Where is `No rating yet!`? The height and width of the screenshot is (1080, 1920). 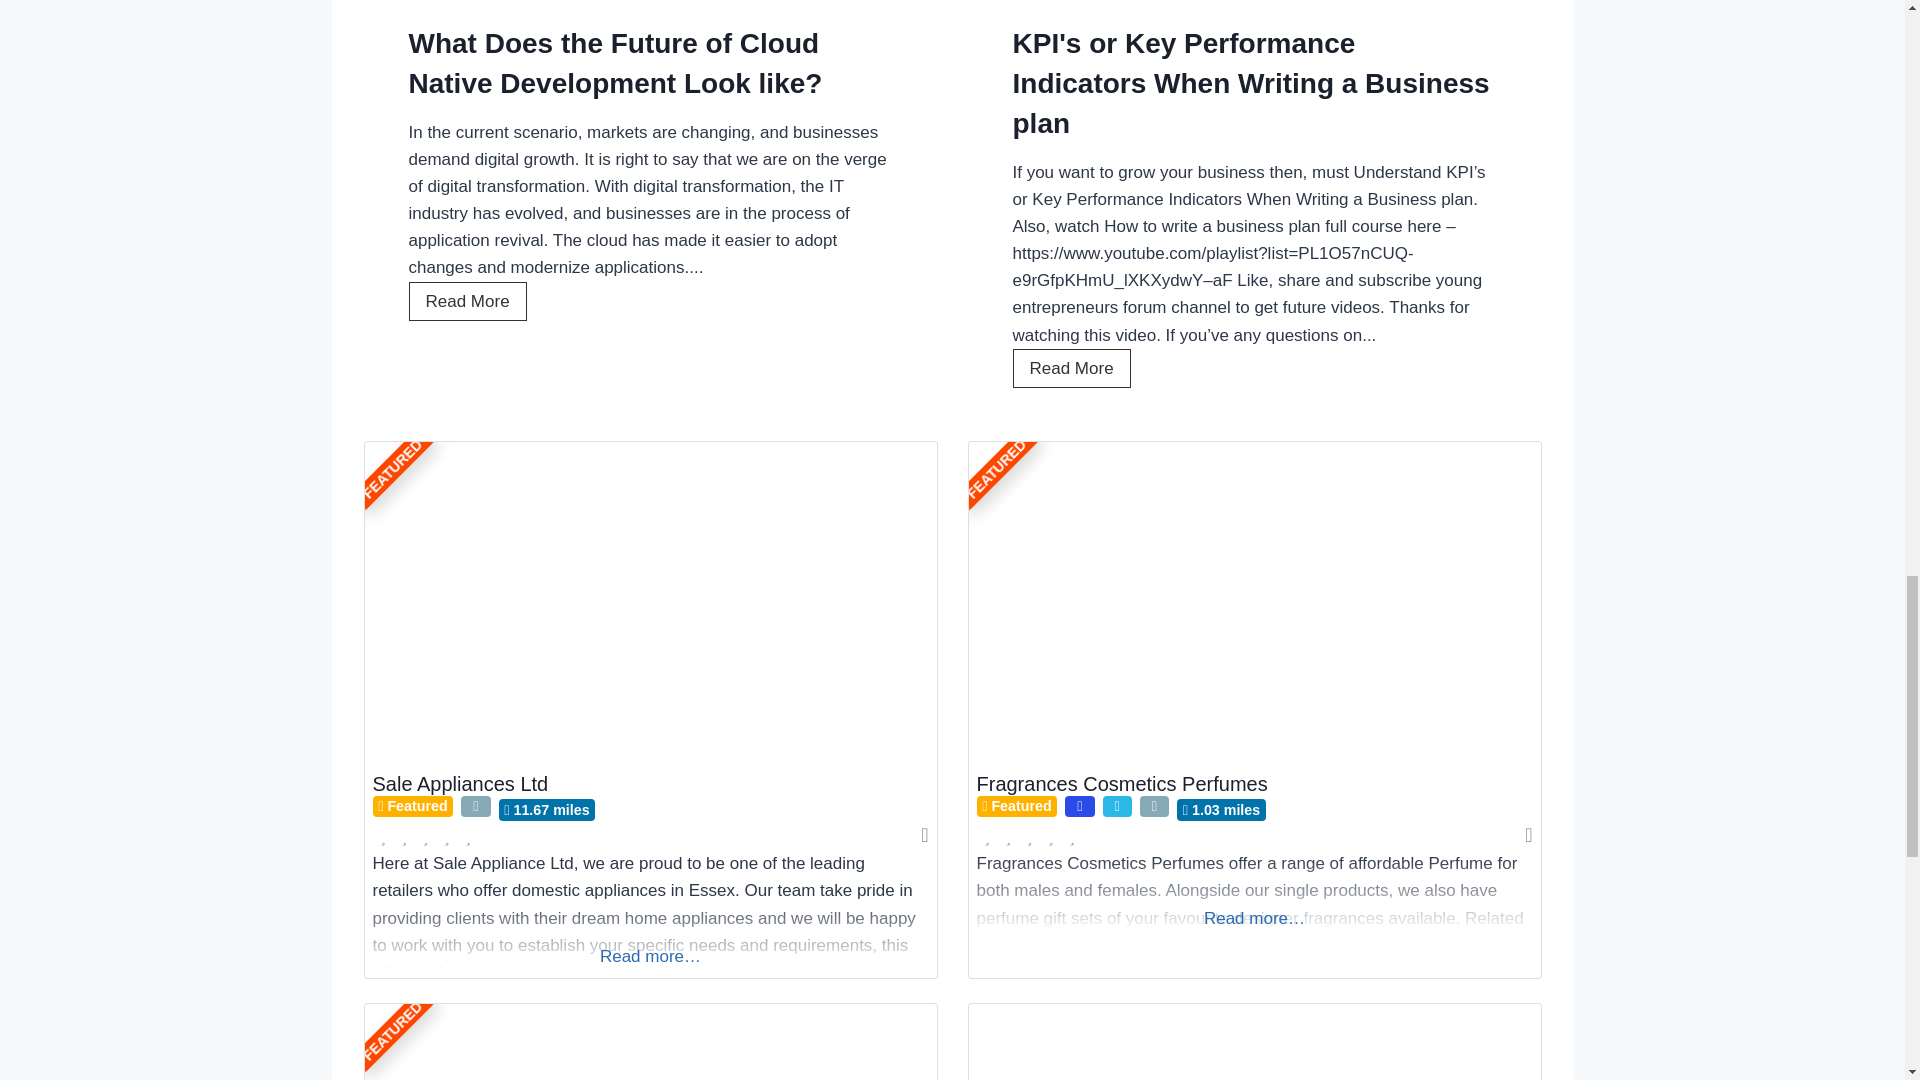
No rating yet! is located at coordinates (1028, 836).